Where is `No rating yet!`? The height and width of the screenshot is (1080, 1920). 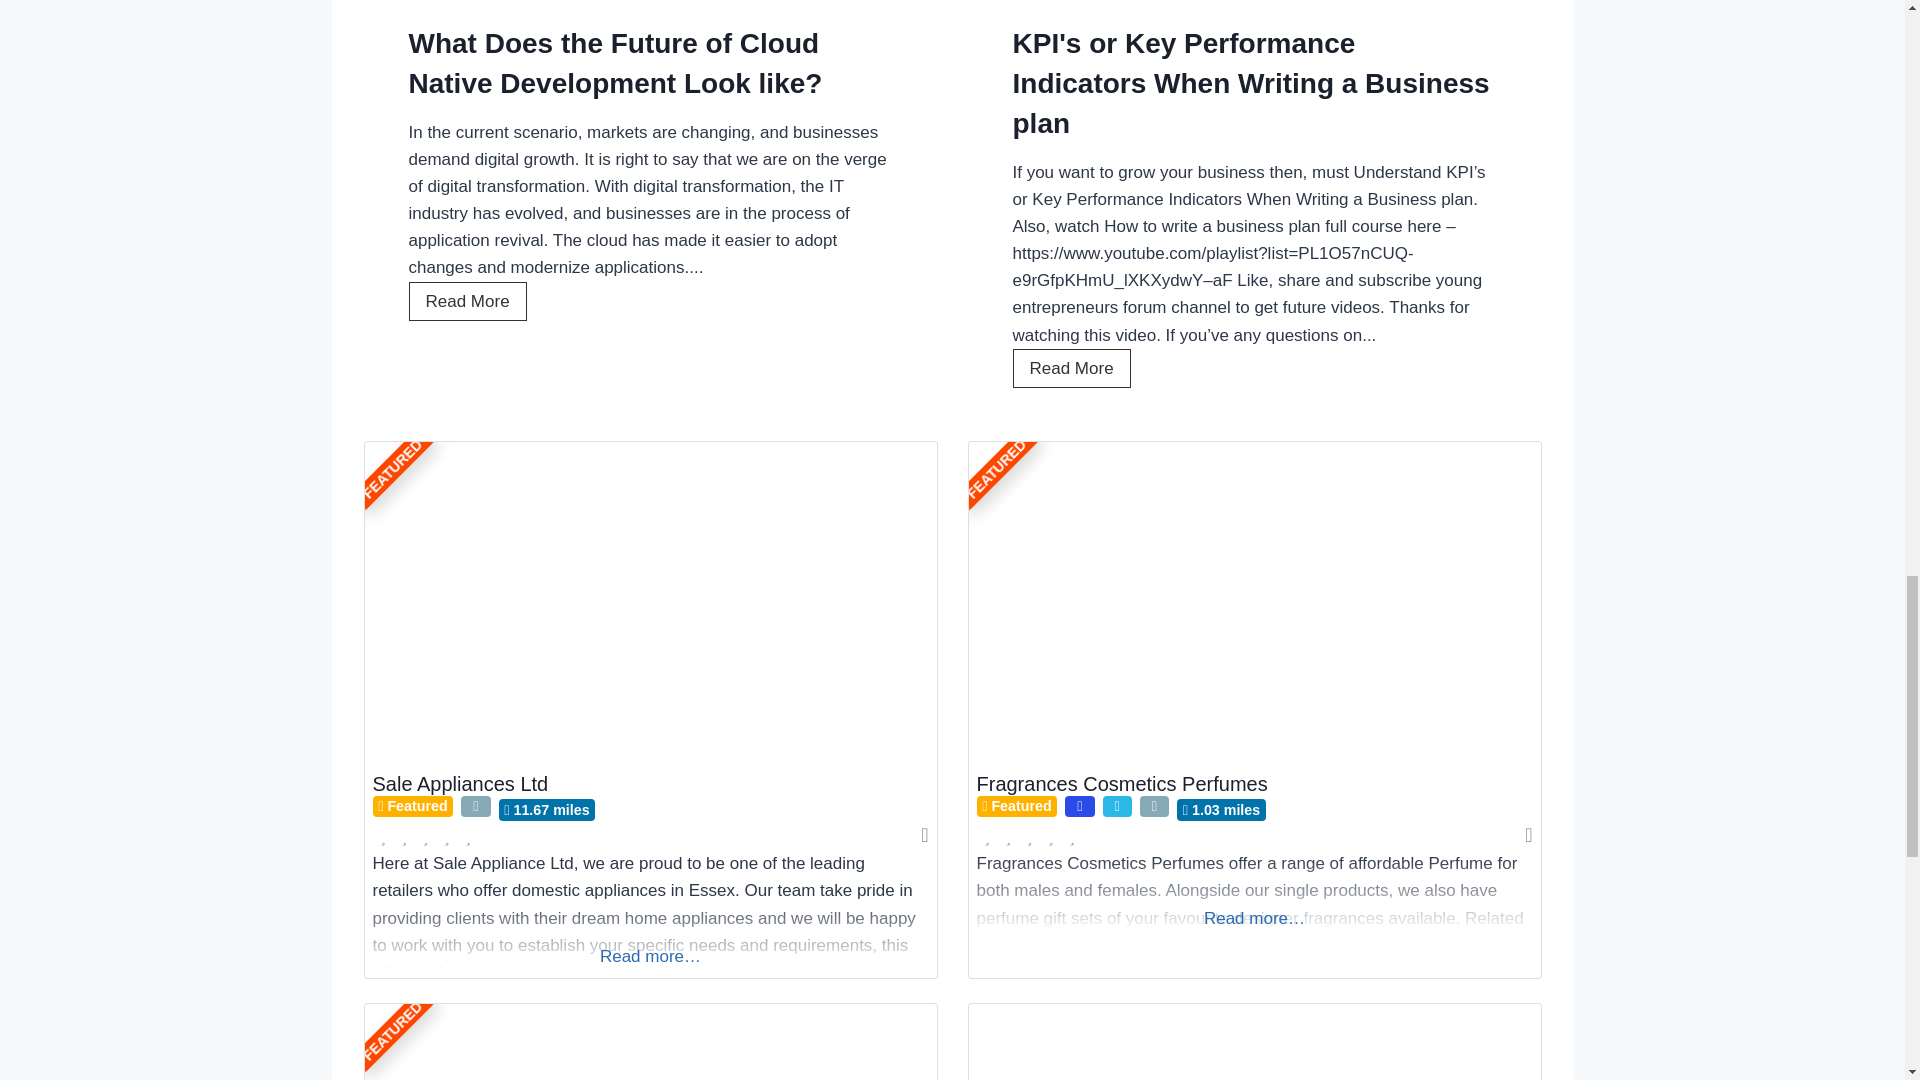
No rating yet! is located at coordinates (1028, 836).